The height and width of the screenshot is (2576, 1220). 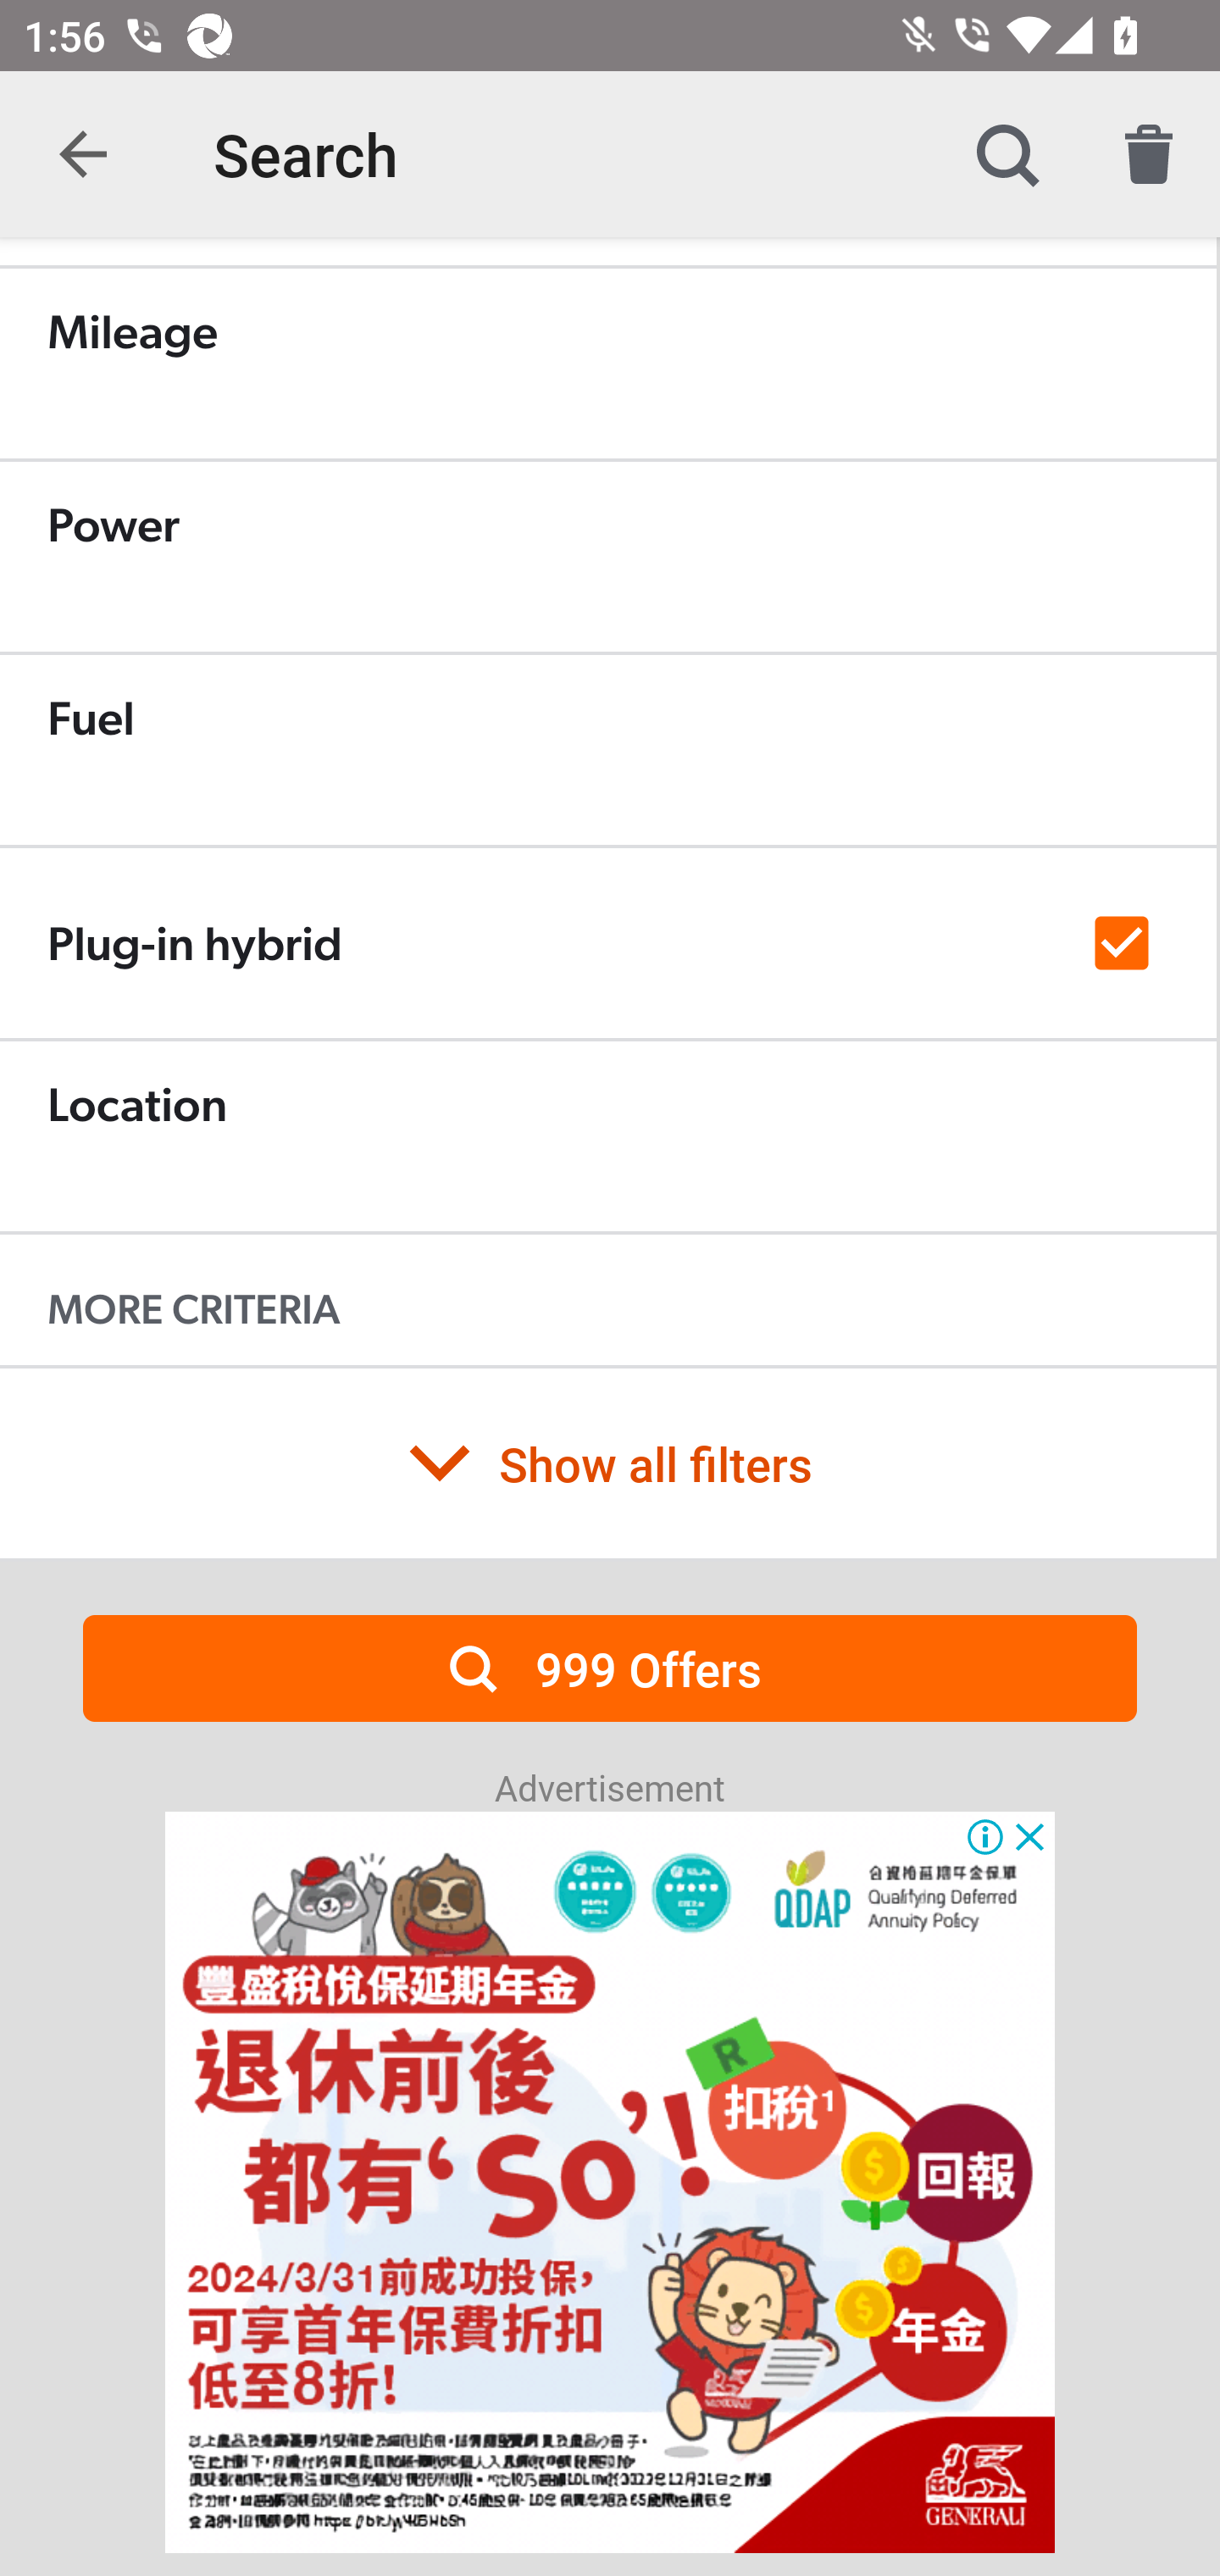 What do you see at coordinates (608, 363) in the screenshot?
I see `Mileage` at bounding box center [608, 363].